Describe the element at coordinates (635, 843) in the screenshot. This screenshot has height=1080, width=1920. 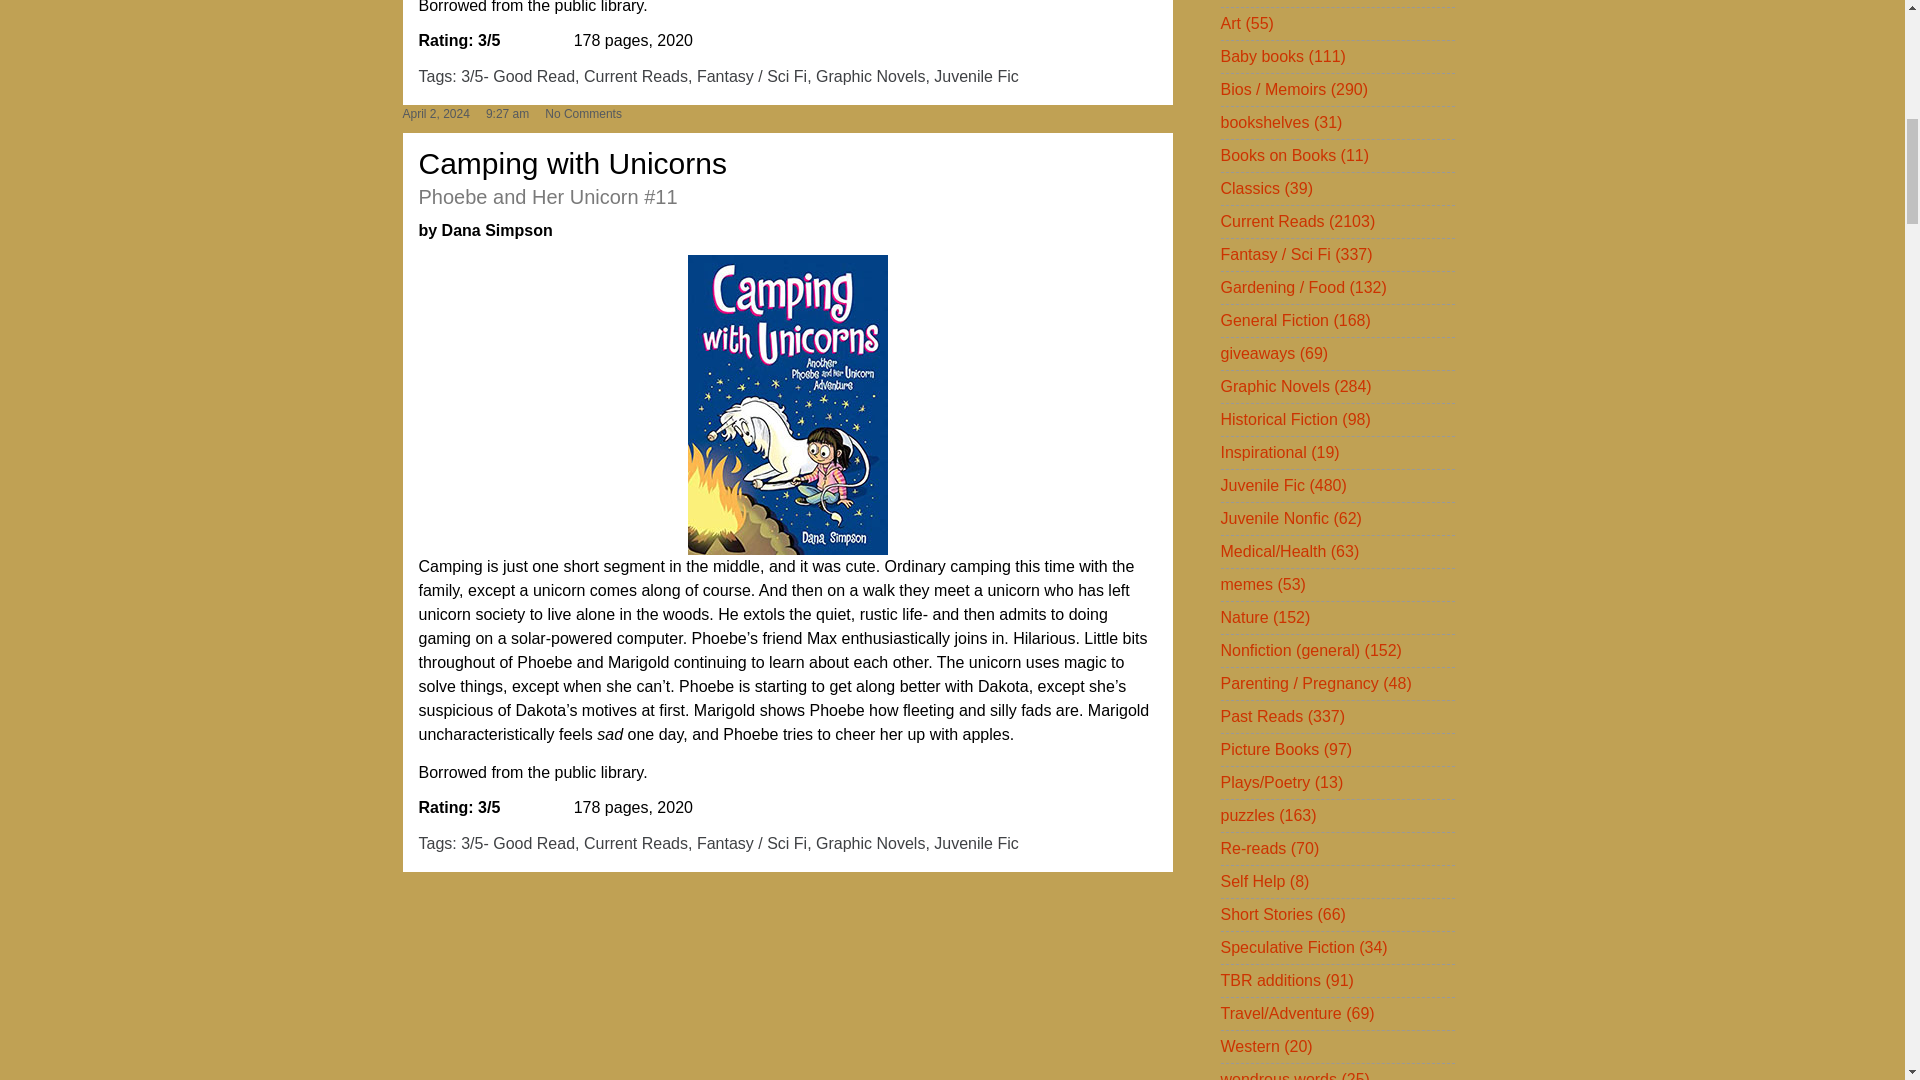
I see `Current Reads` at that location.